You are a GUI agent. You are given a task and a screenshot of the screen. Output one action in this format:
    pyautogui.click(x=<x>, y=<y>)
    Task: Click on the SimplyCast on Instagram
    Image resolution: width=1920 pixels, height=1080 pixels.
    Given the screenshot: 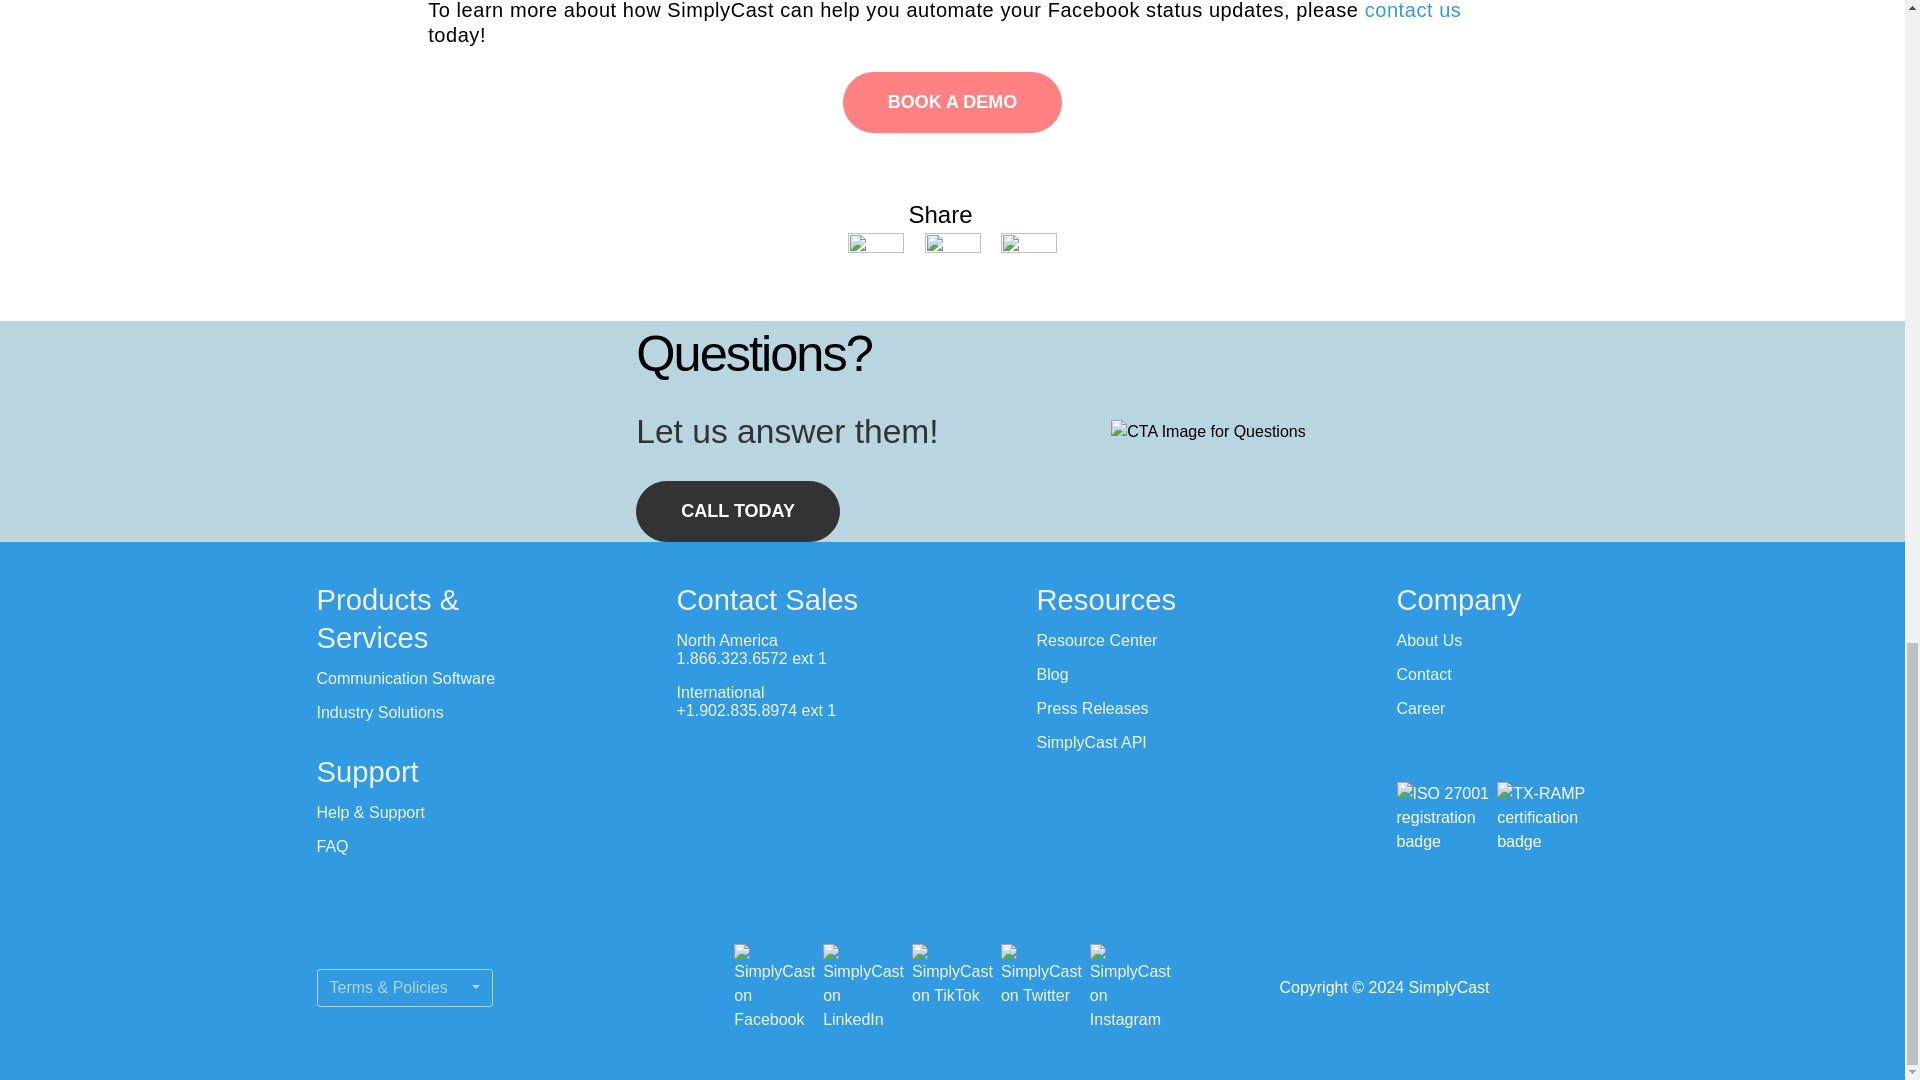 What is the action you would take?
    pyautogui.click(x=1130, y=988)
    